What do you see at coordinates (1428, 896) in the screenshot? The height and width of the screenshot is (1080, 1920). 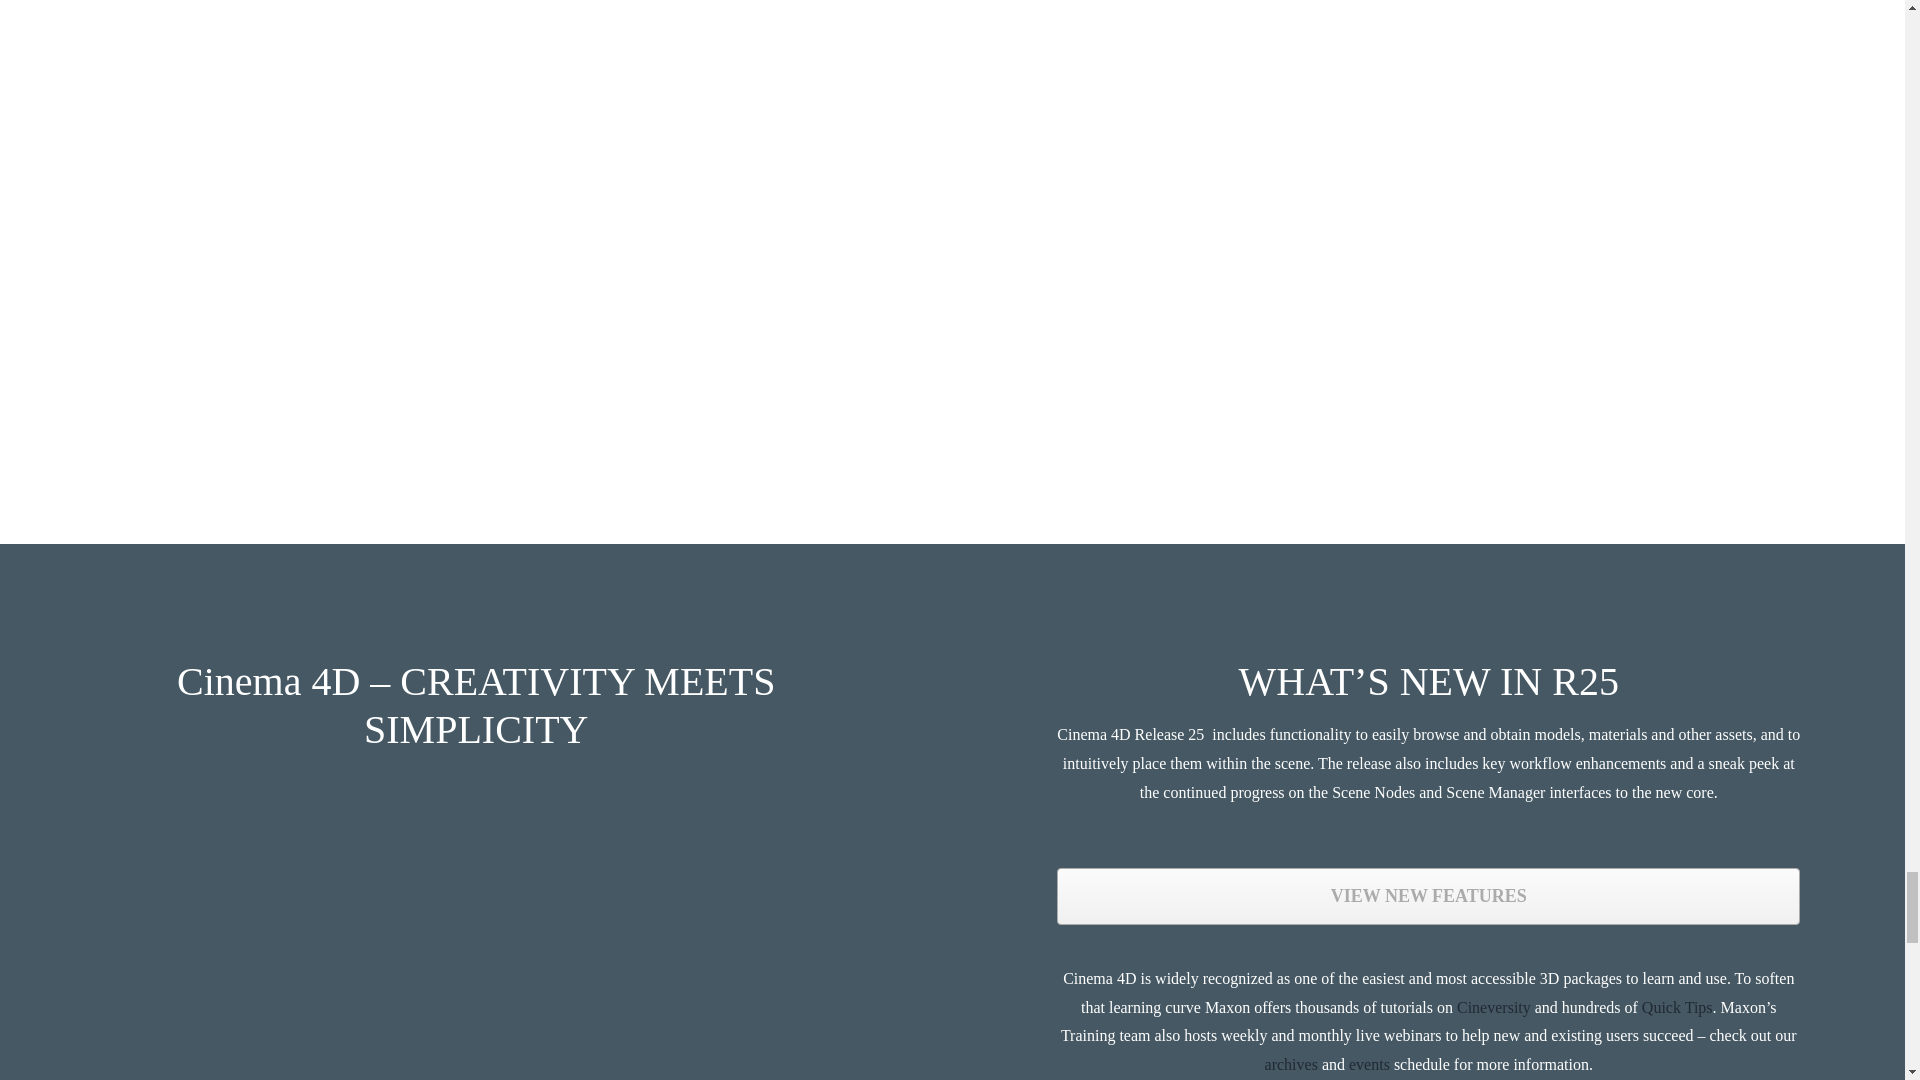 I see `VIEW NEW FEATURES` at bounding box center [1428, 896].